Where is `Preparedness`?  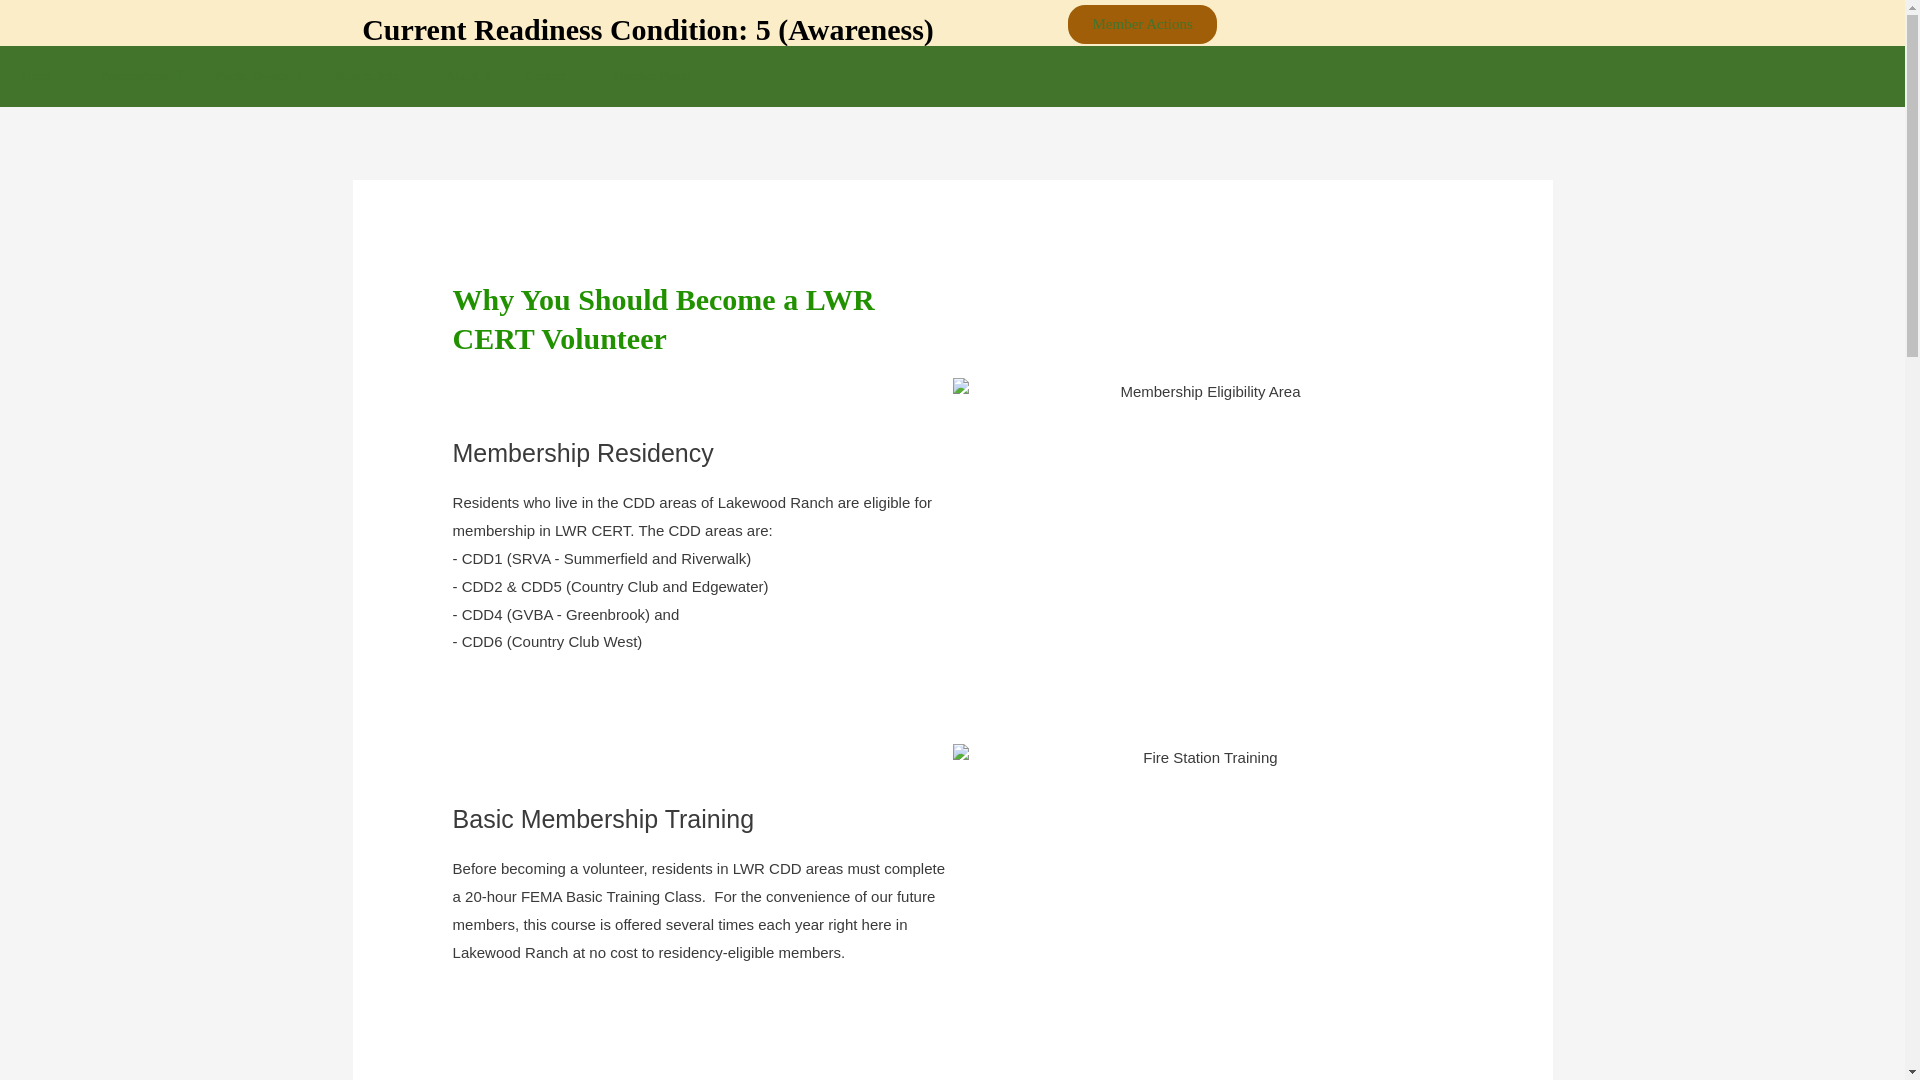
Preparedness is located at coordinates (136, 76).